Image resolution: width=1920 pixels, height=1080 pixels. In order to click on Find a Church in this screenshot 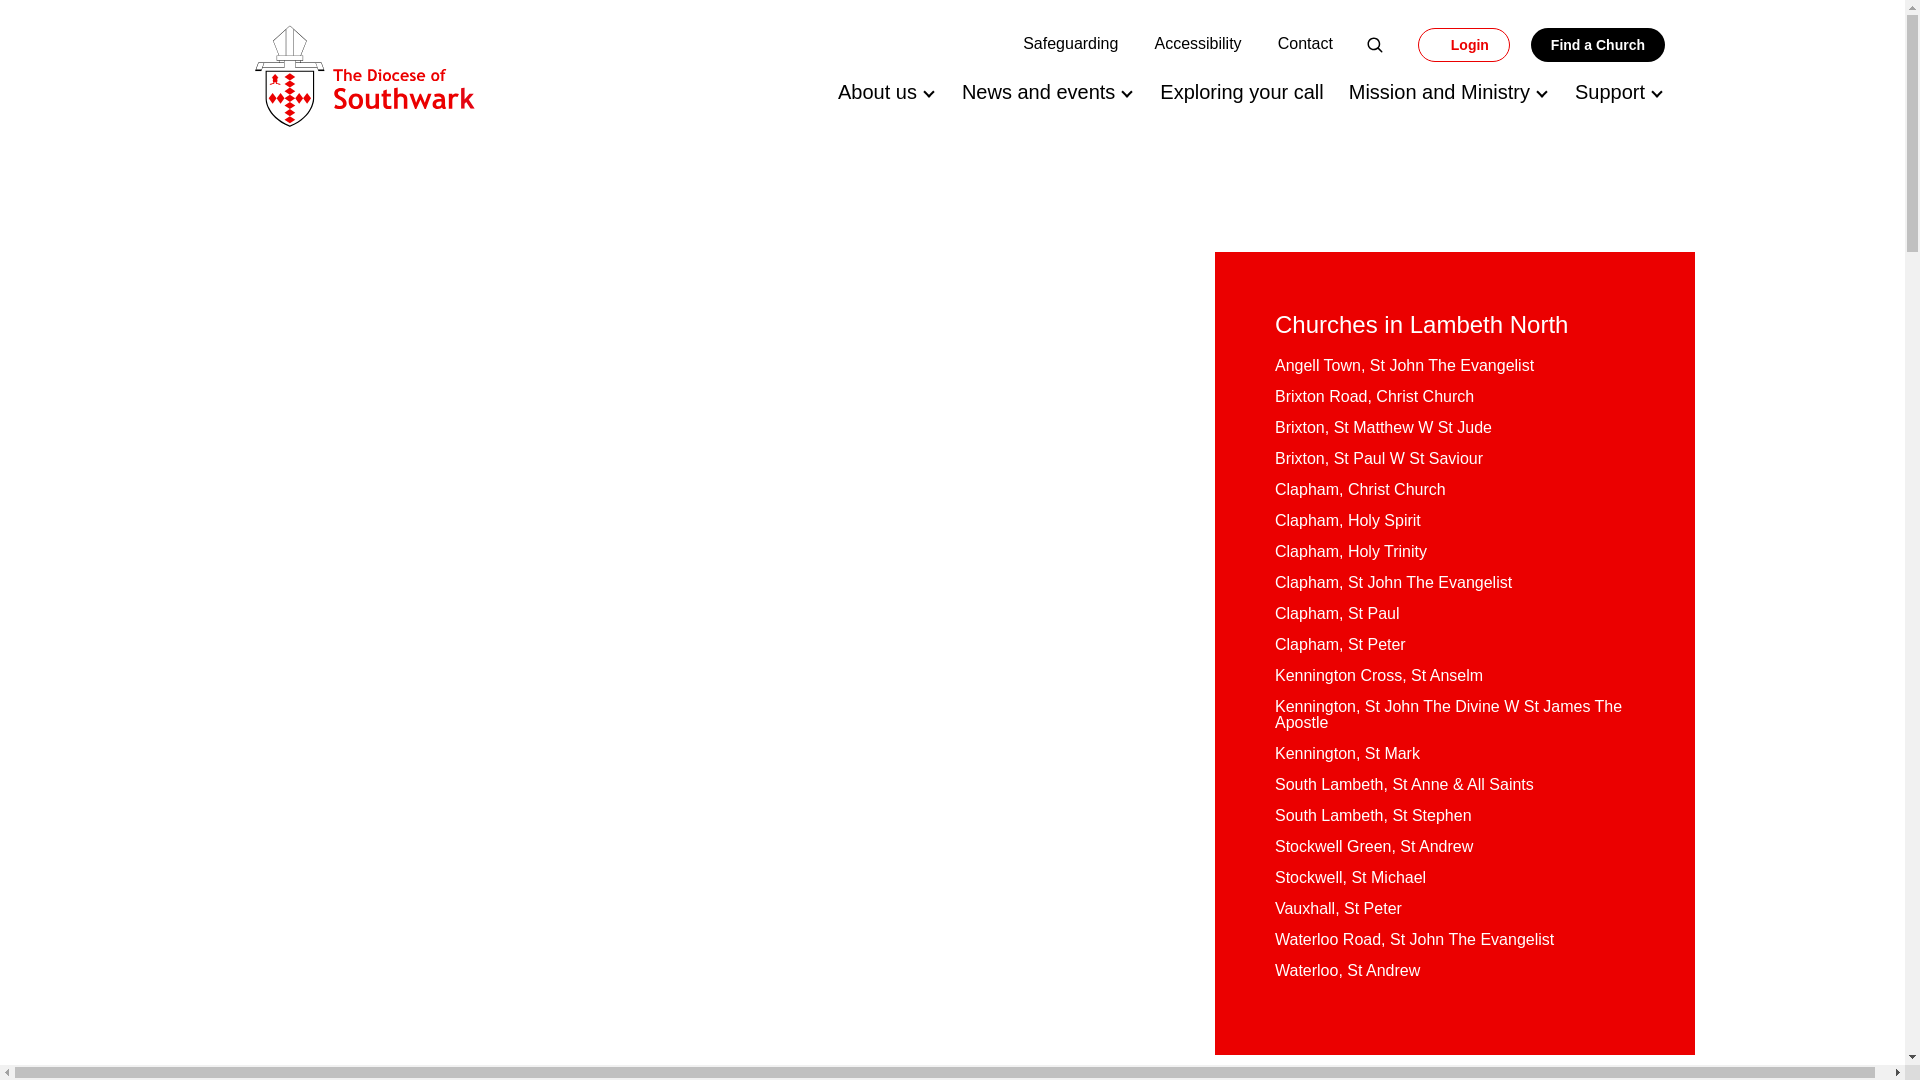, I will do `click(1597, 44)`.